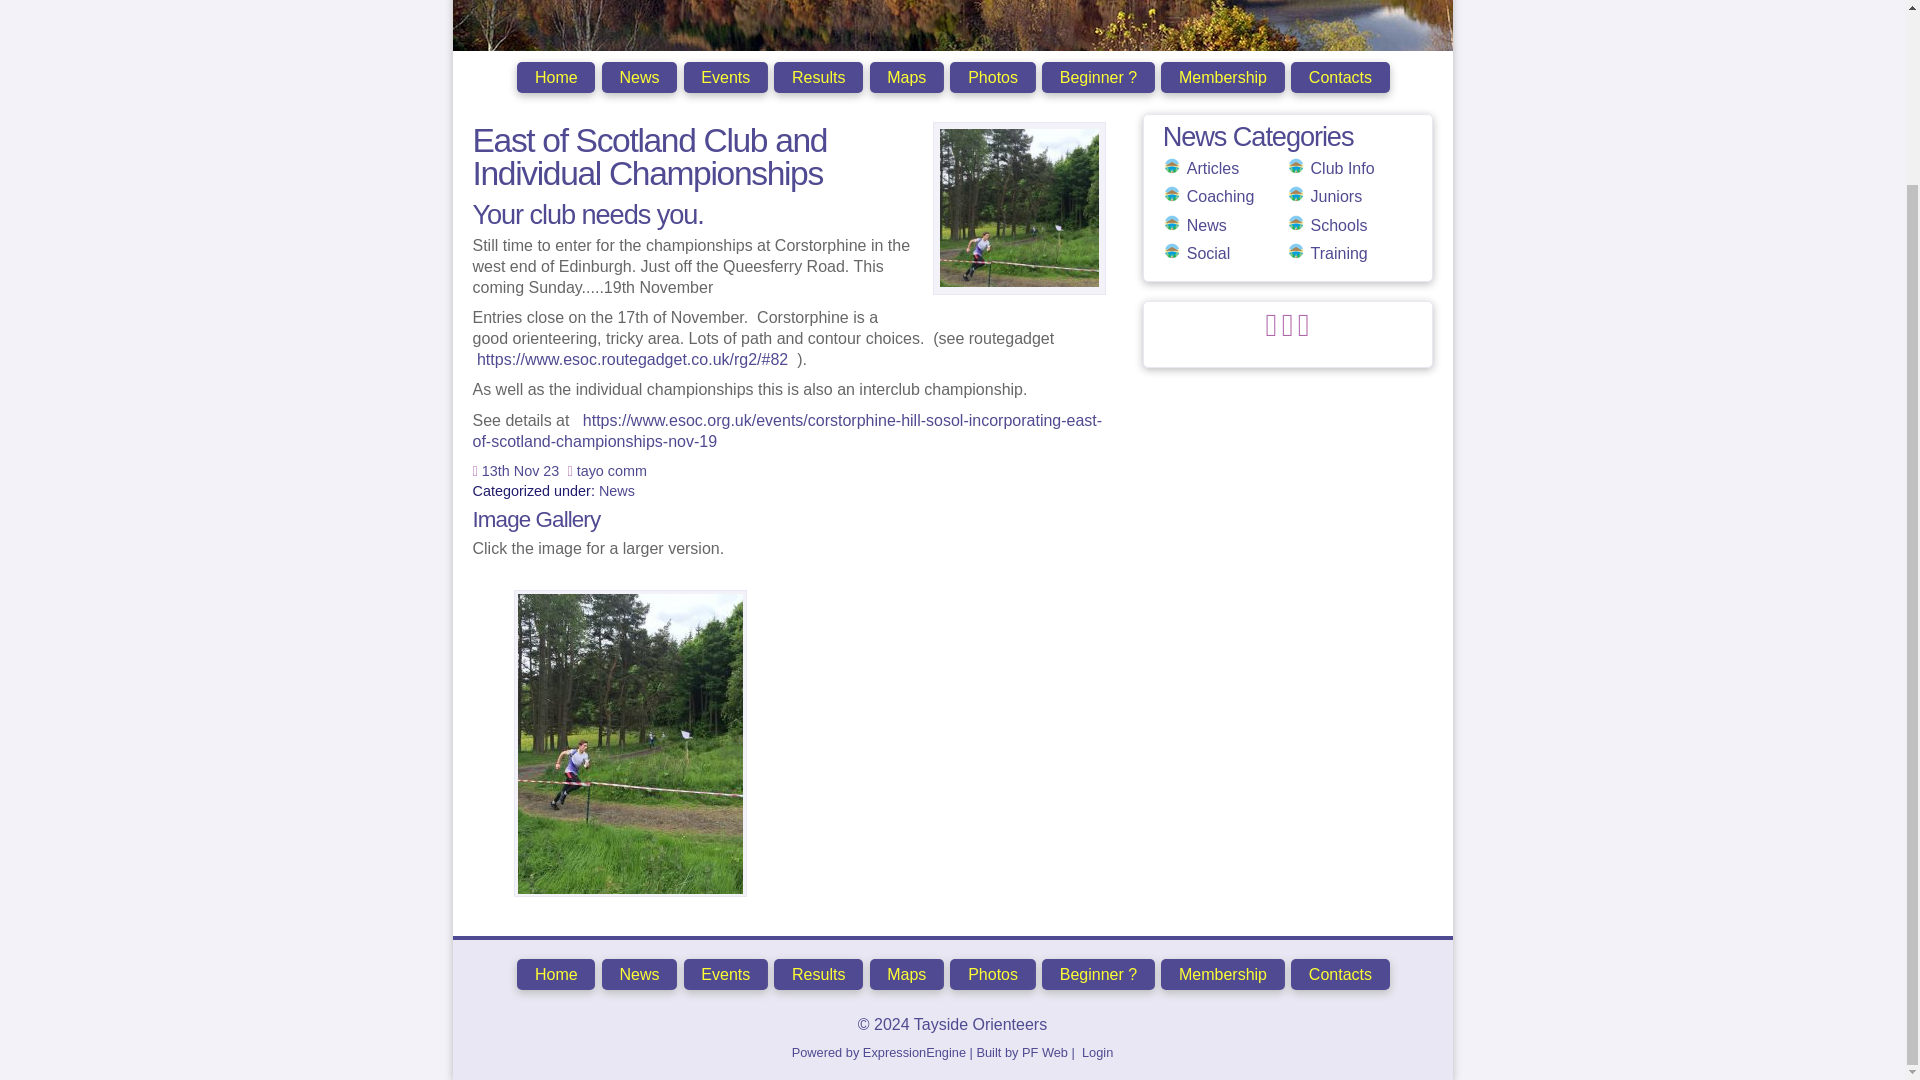  Describe the element at coordinates (992, 76) in the screenshot. I see `Photos` at that location.